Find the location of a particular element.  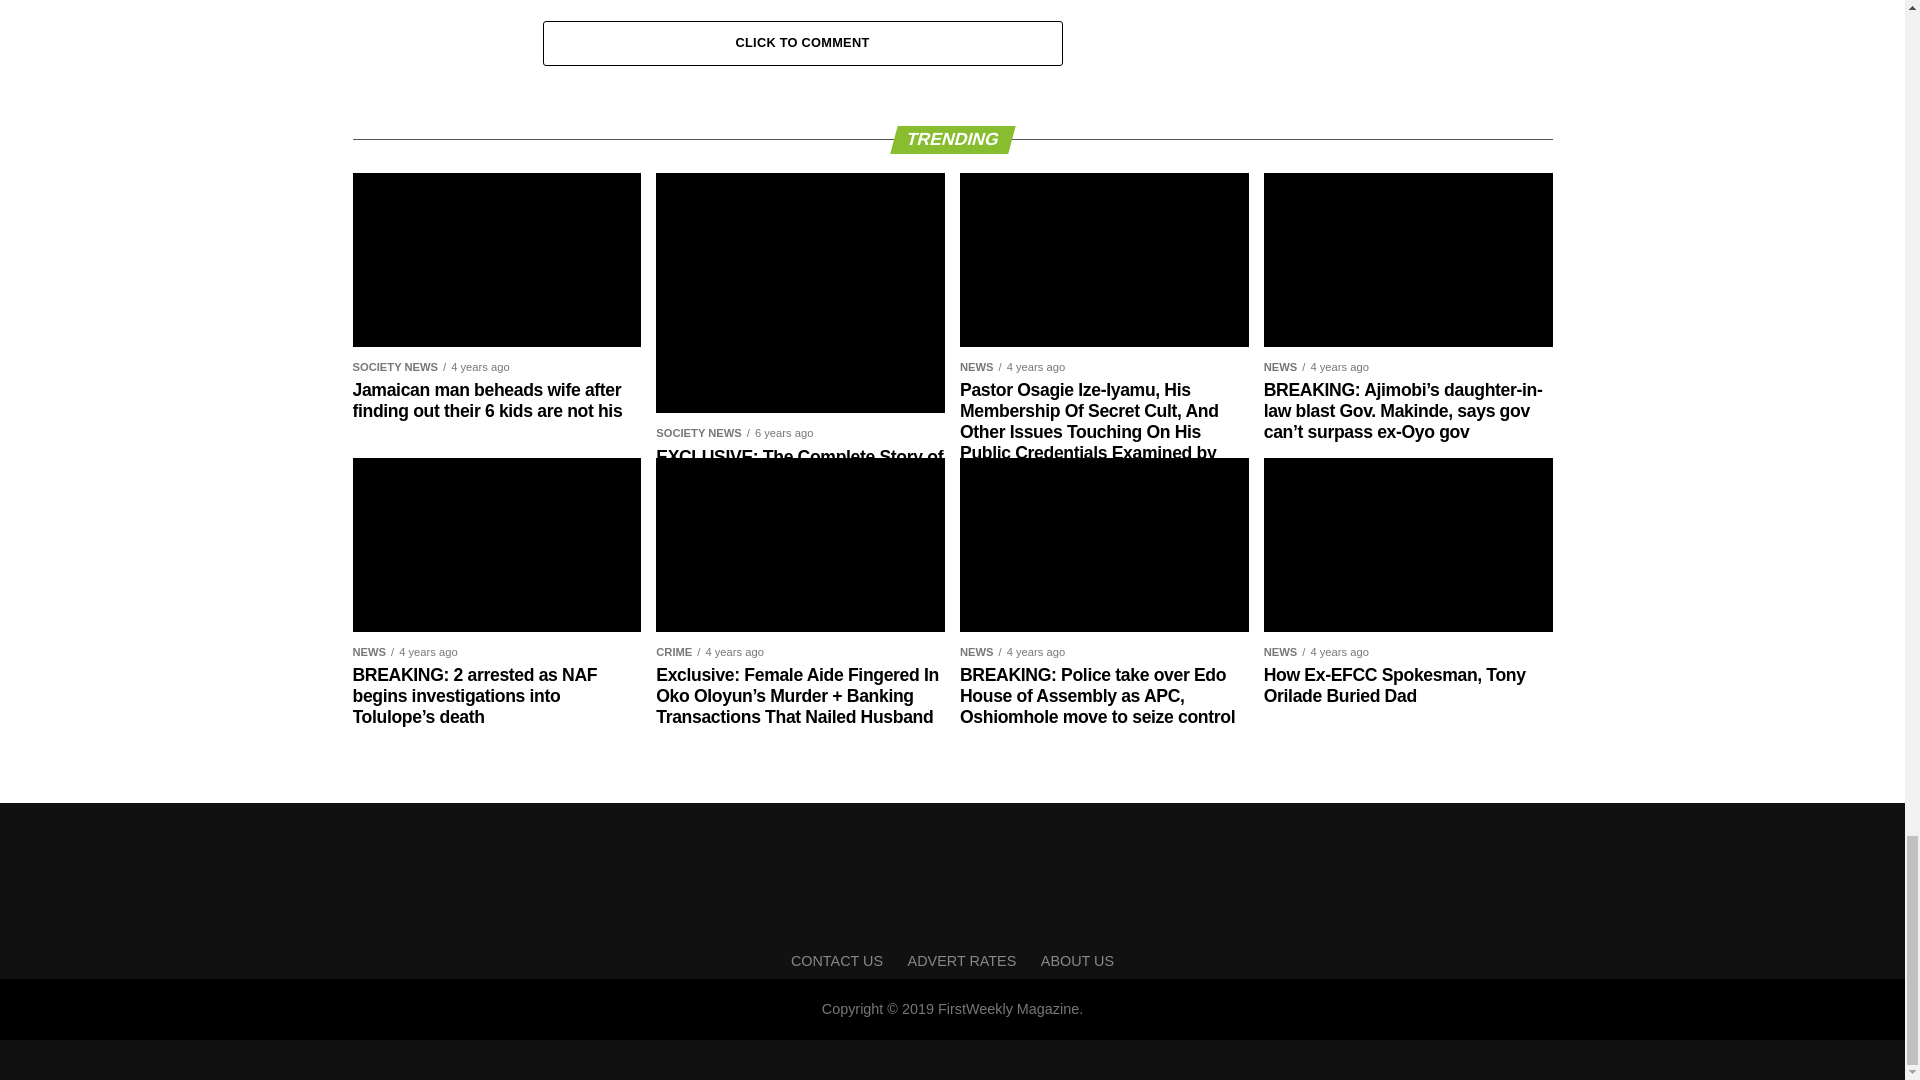

ADVERT RATES is located at coordinates (962, 960).